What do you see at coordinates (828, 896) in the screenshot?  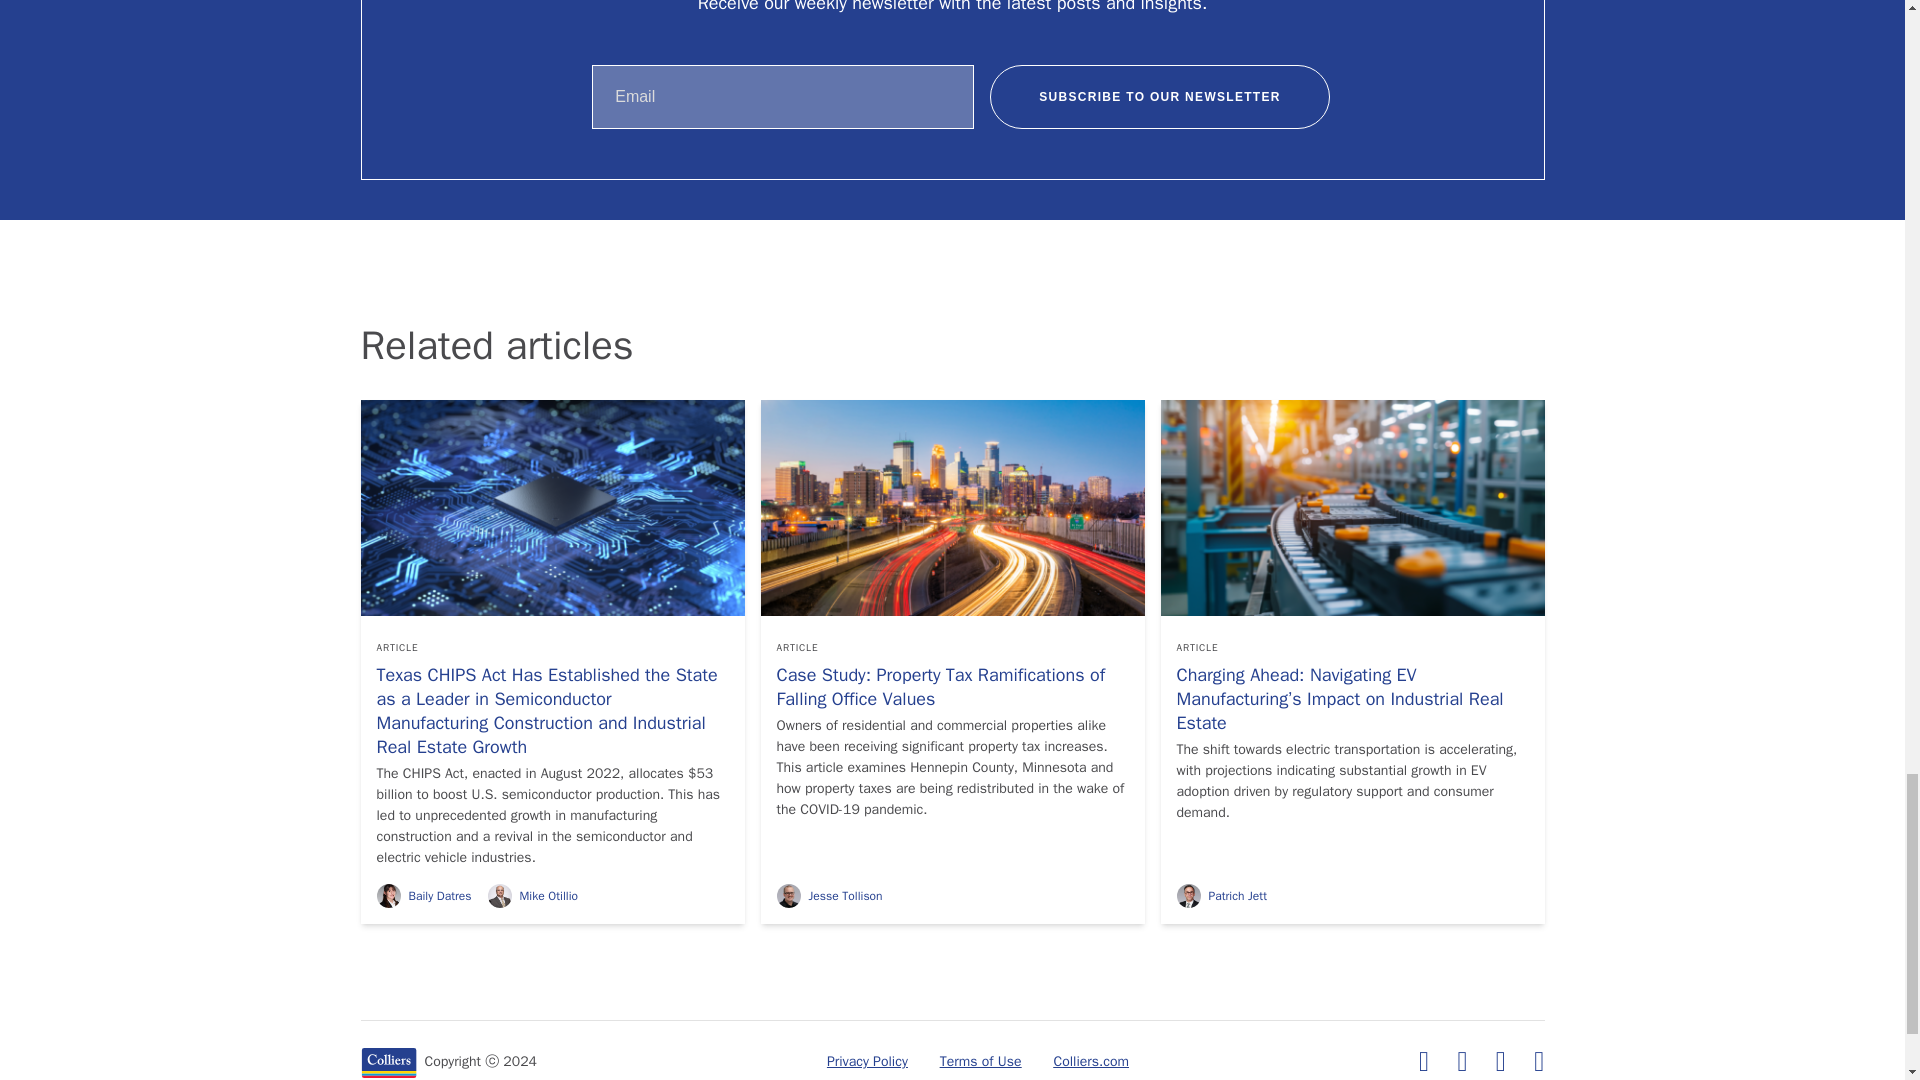 I see `Jesse Tollison` at bounding box center [828, 896].